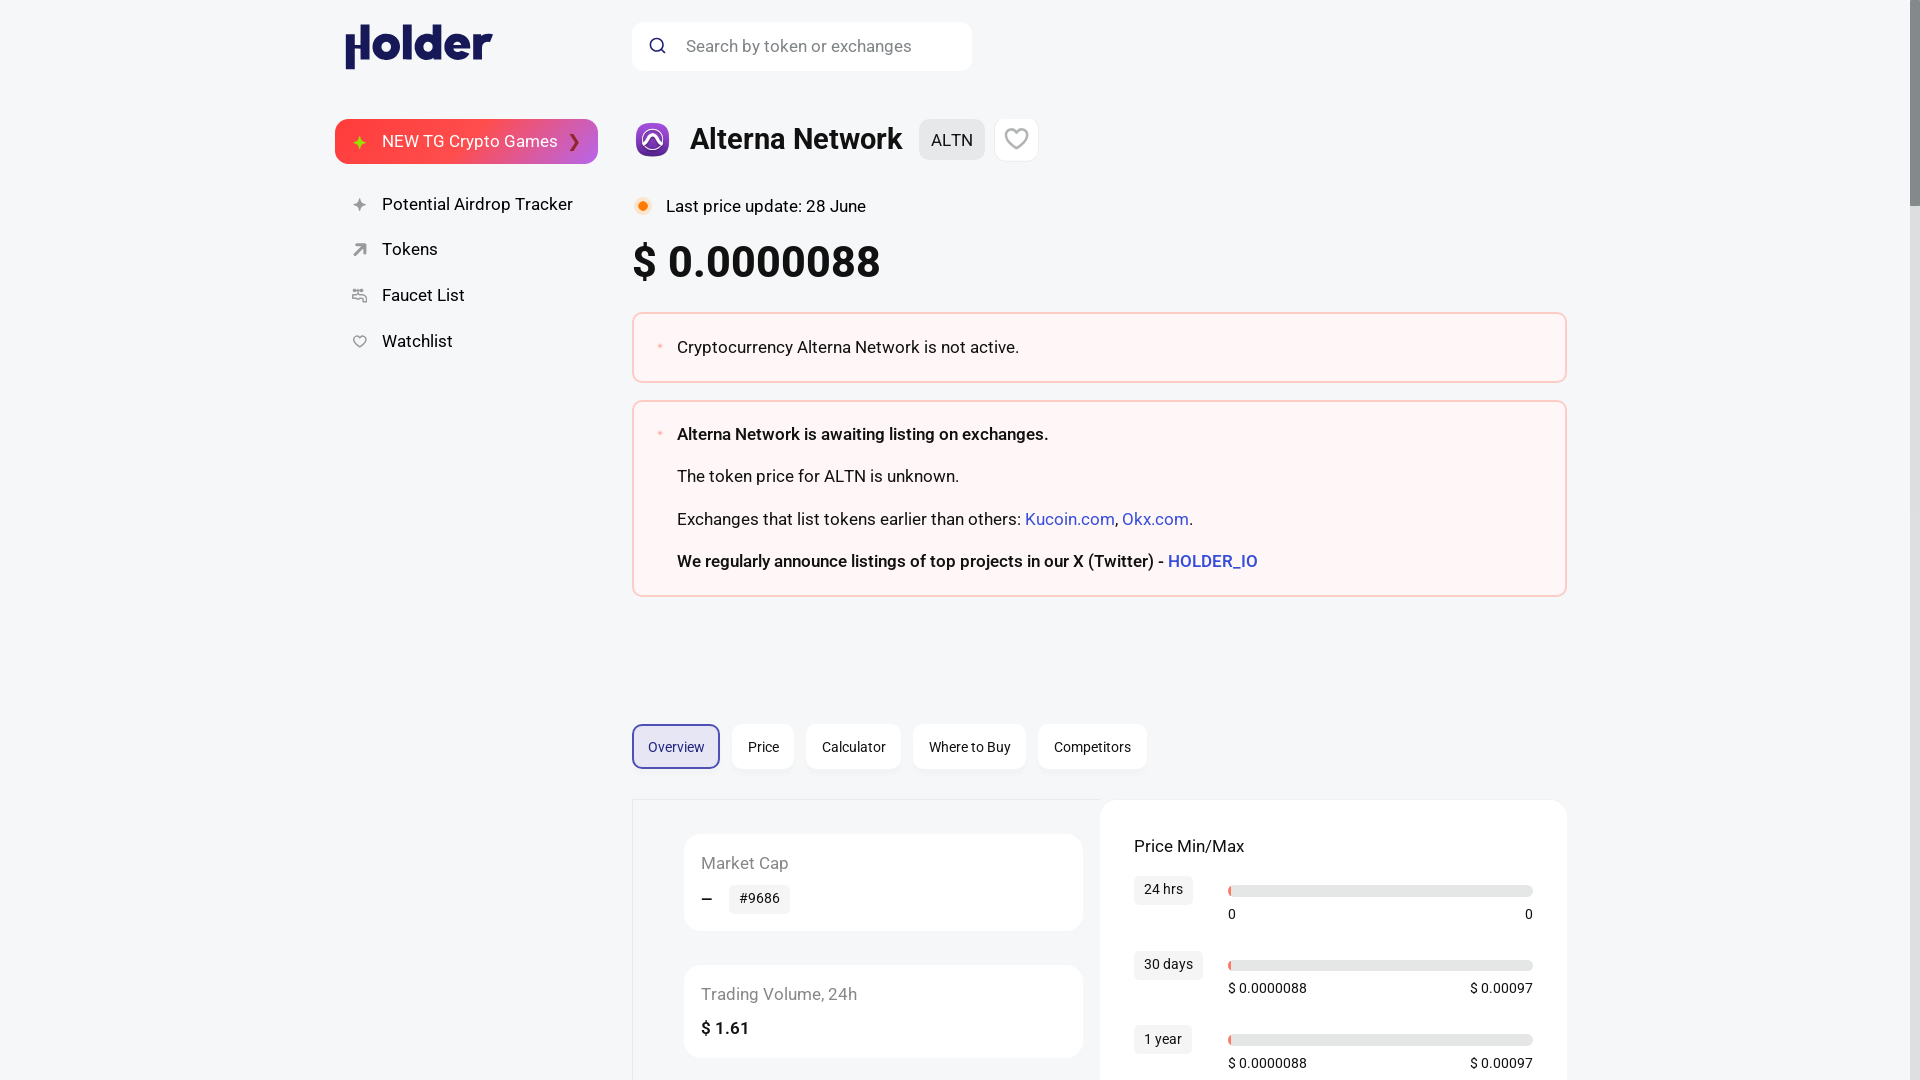  I want to click on Watchlist, so click(969, 746).